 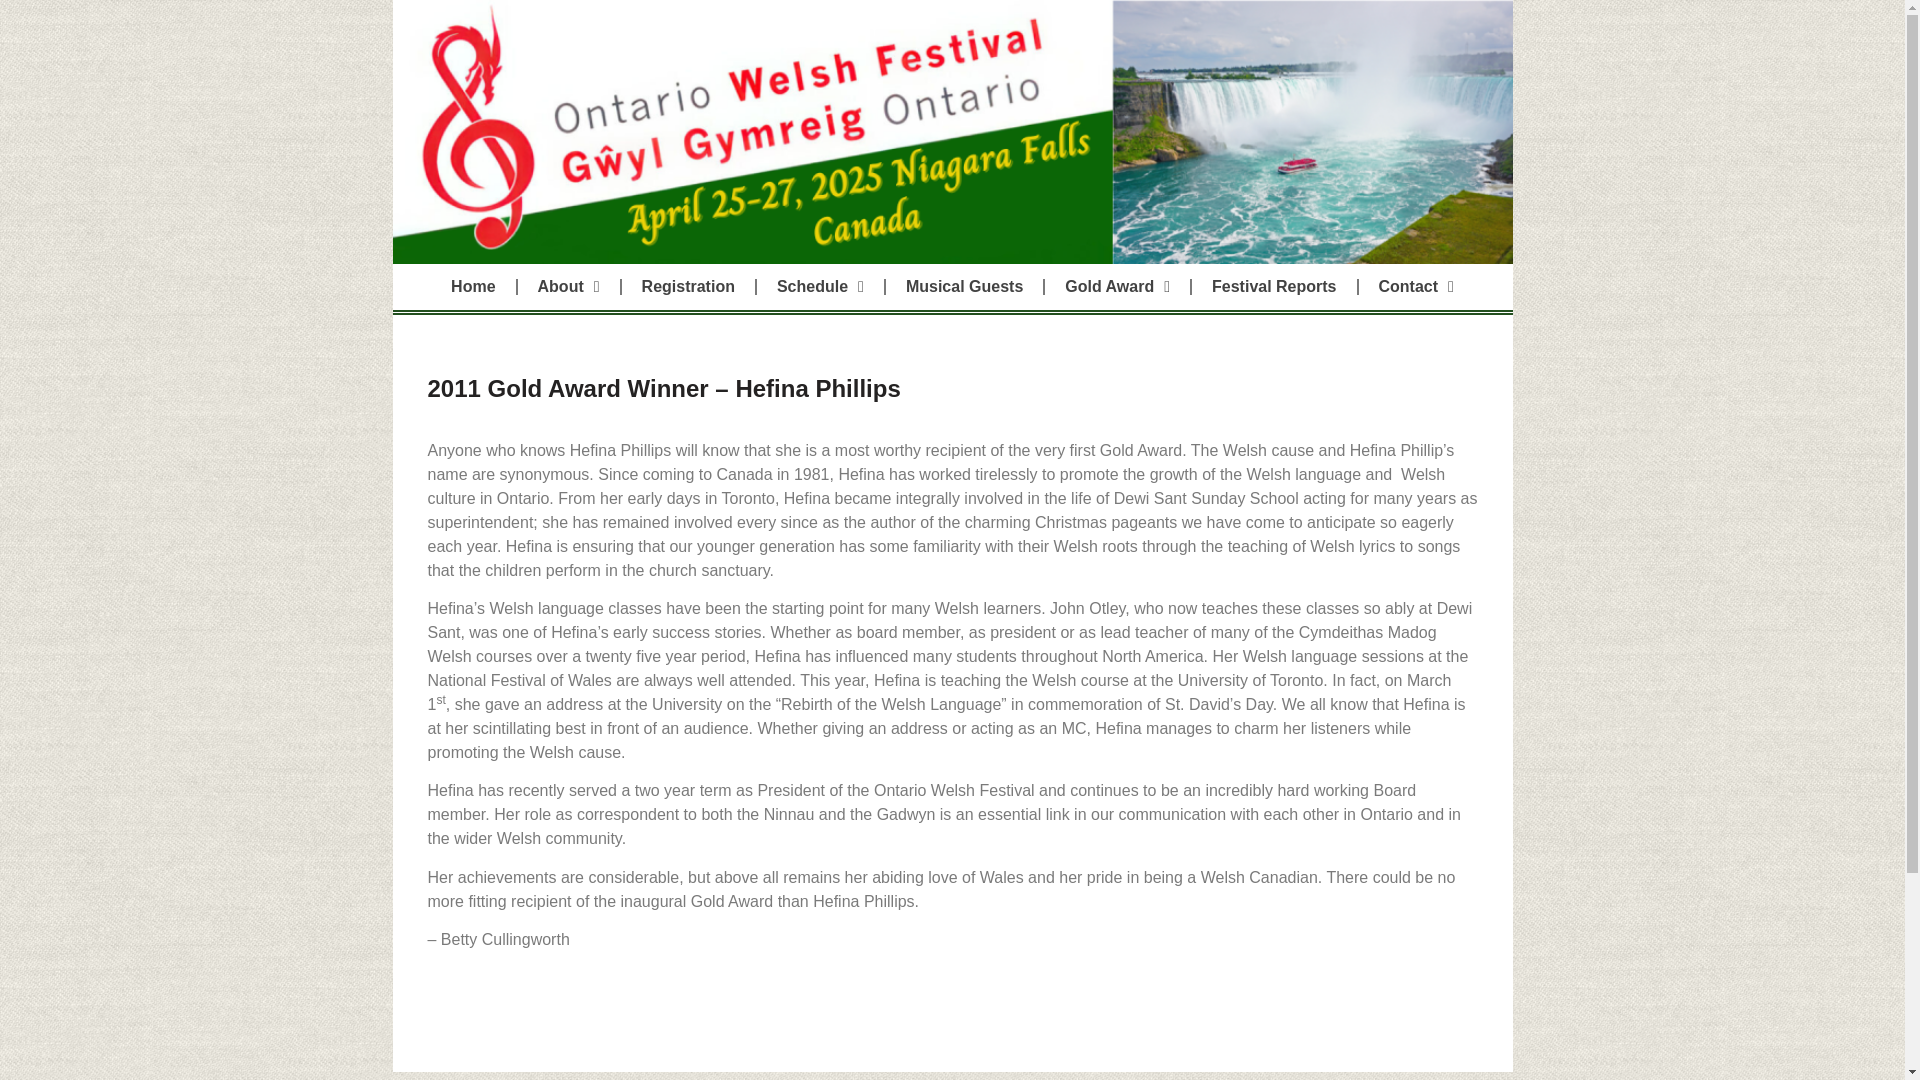 I want to click on Registration, so click(x=688, y=286).